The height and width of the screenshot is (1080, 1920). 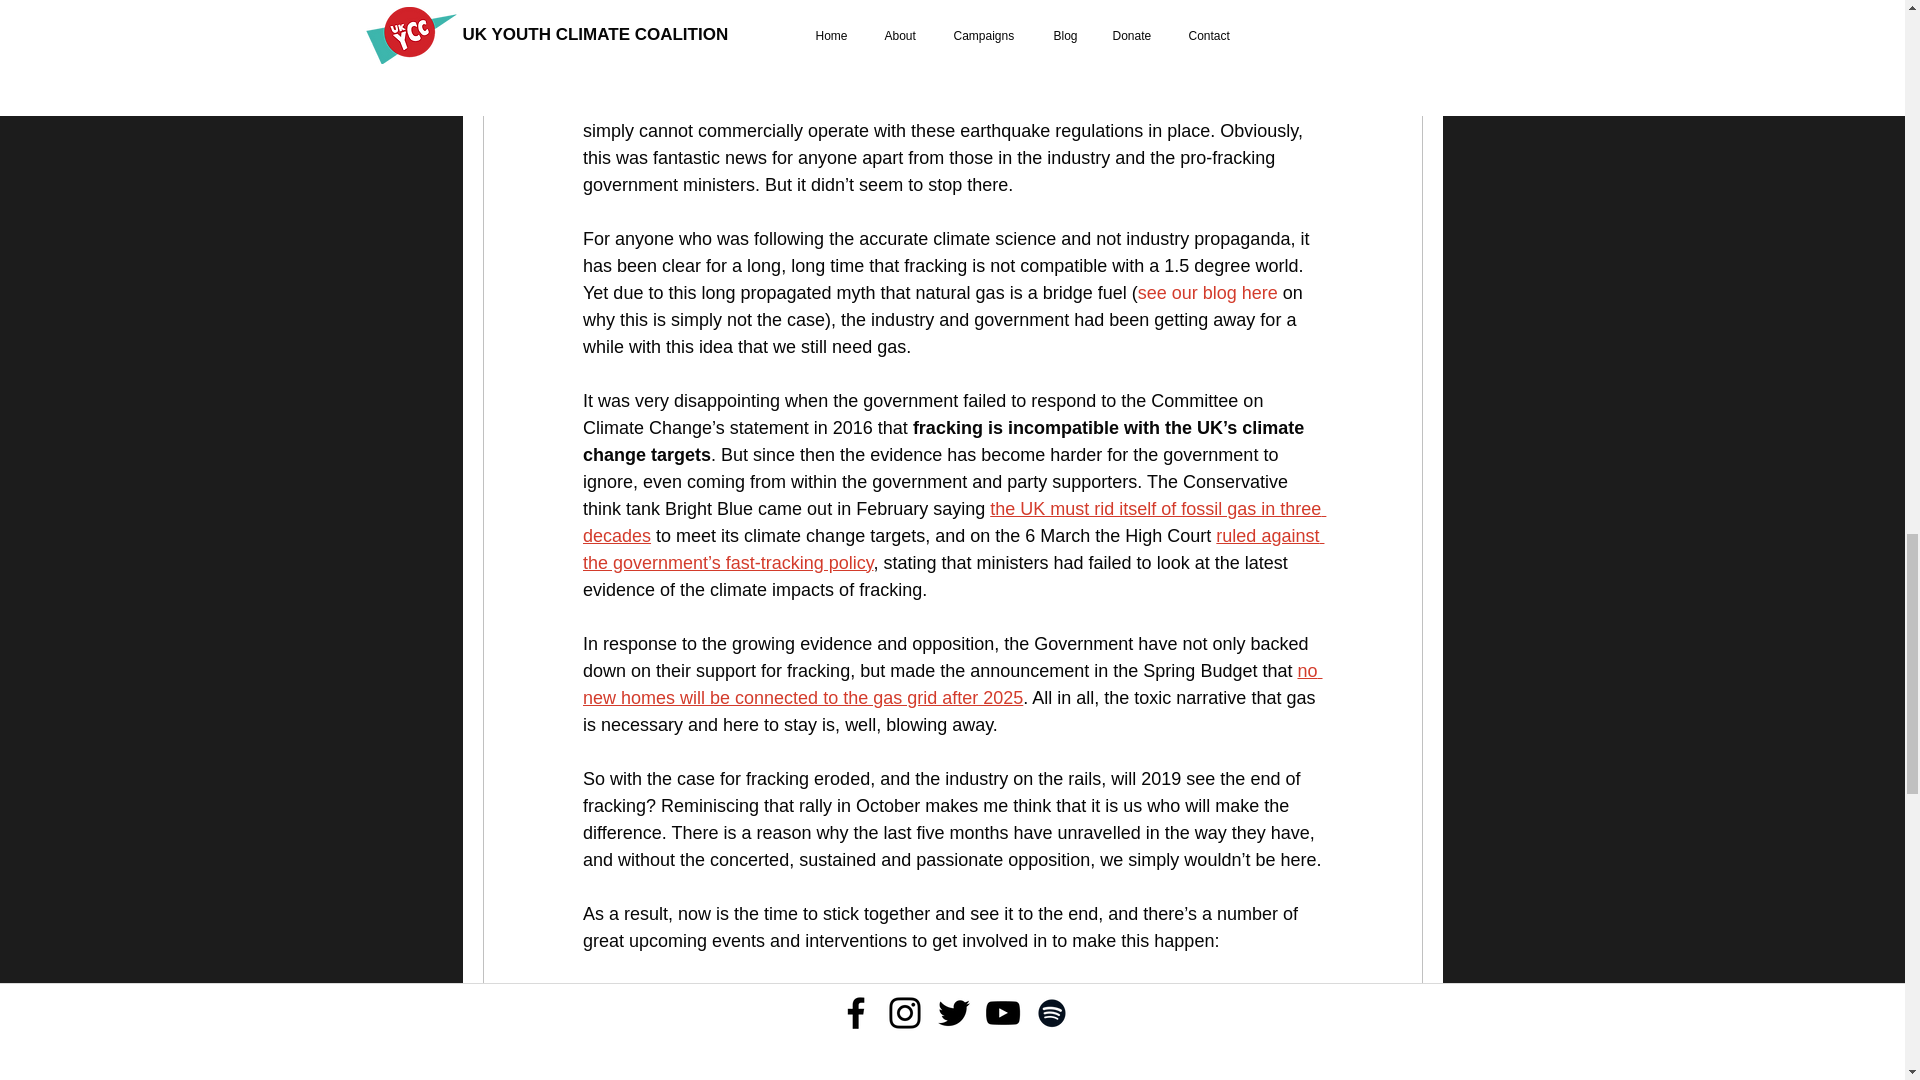 I want to click on no new homes will be connected to the gas grid after 2025, so click(x=952, y=683).